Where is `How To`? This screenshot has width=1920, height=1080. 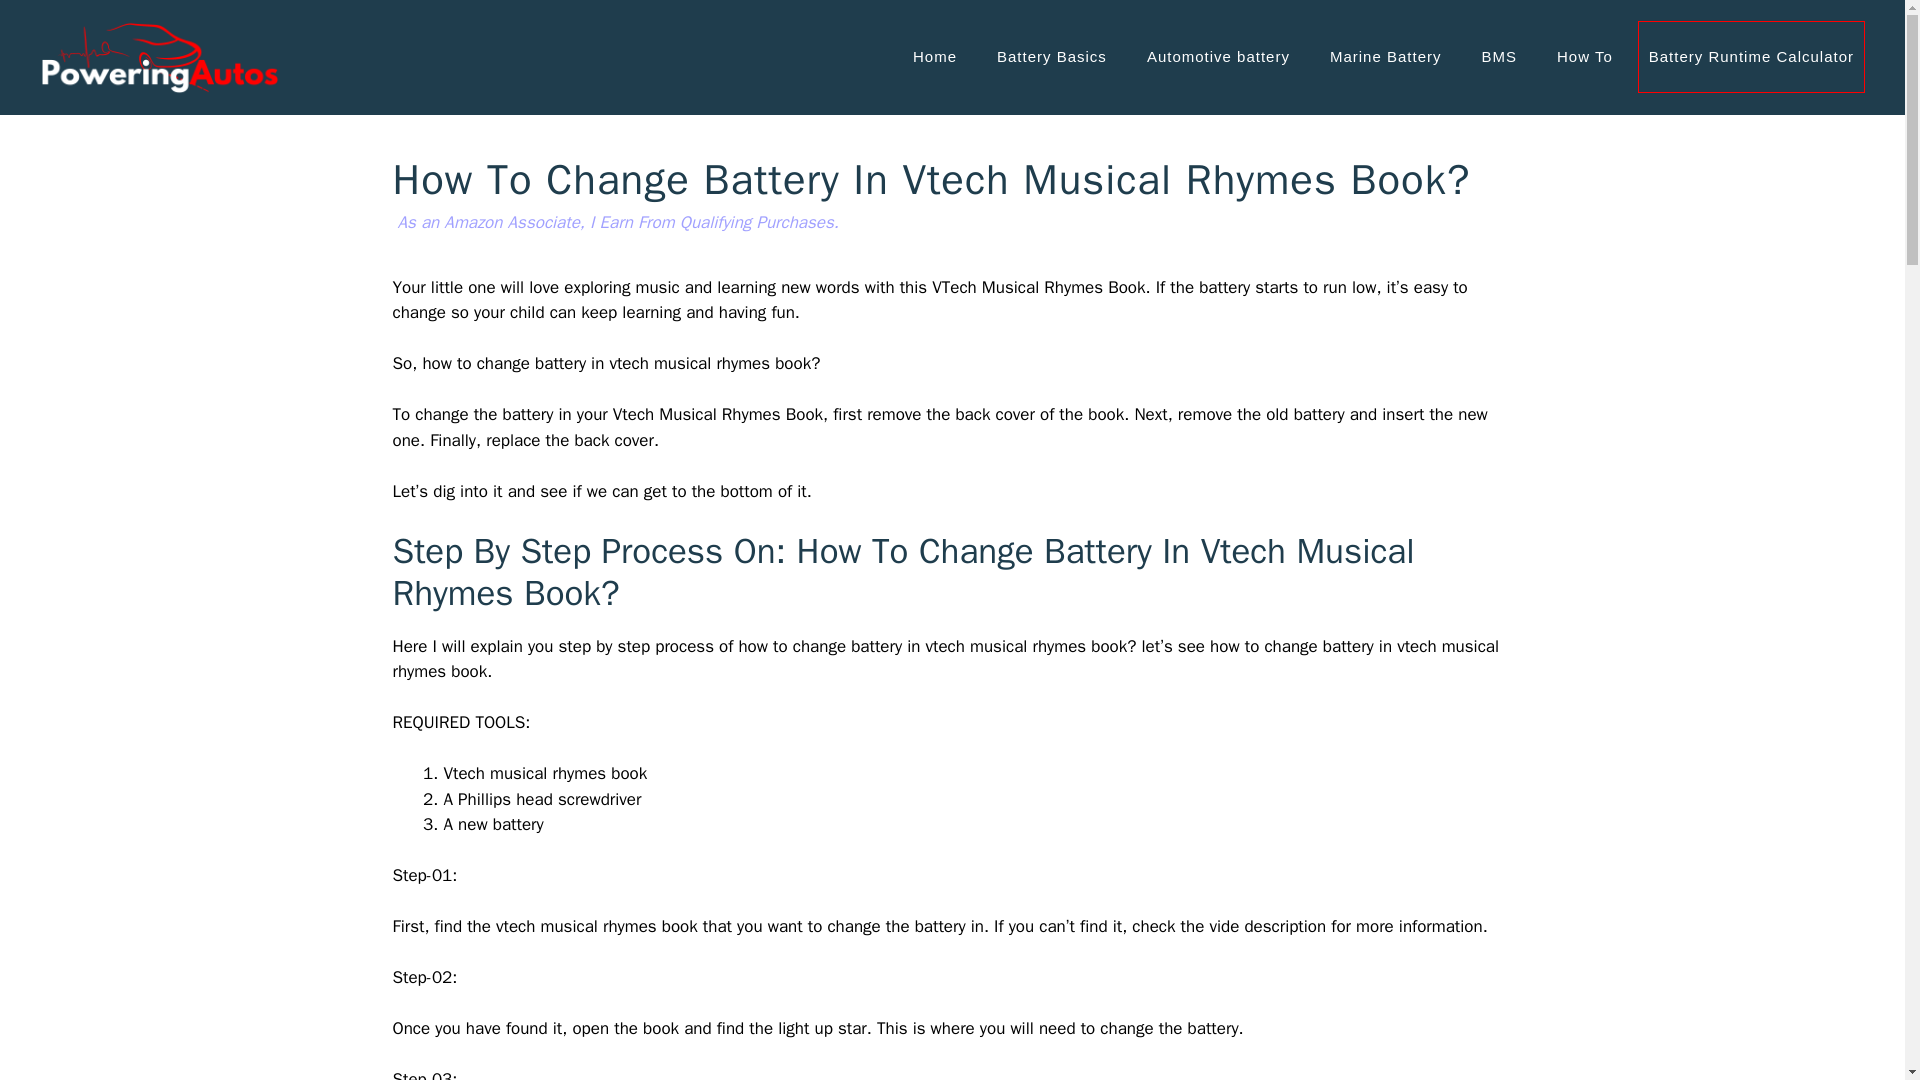
How To is located at coordinates (1585, 57).